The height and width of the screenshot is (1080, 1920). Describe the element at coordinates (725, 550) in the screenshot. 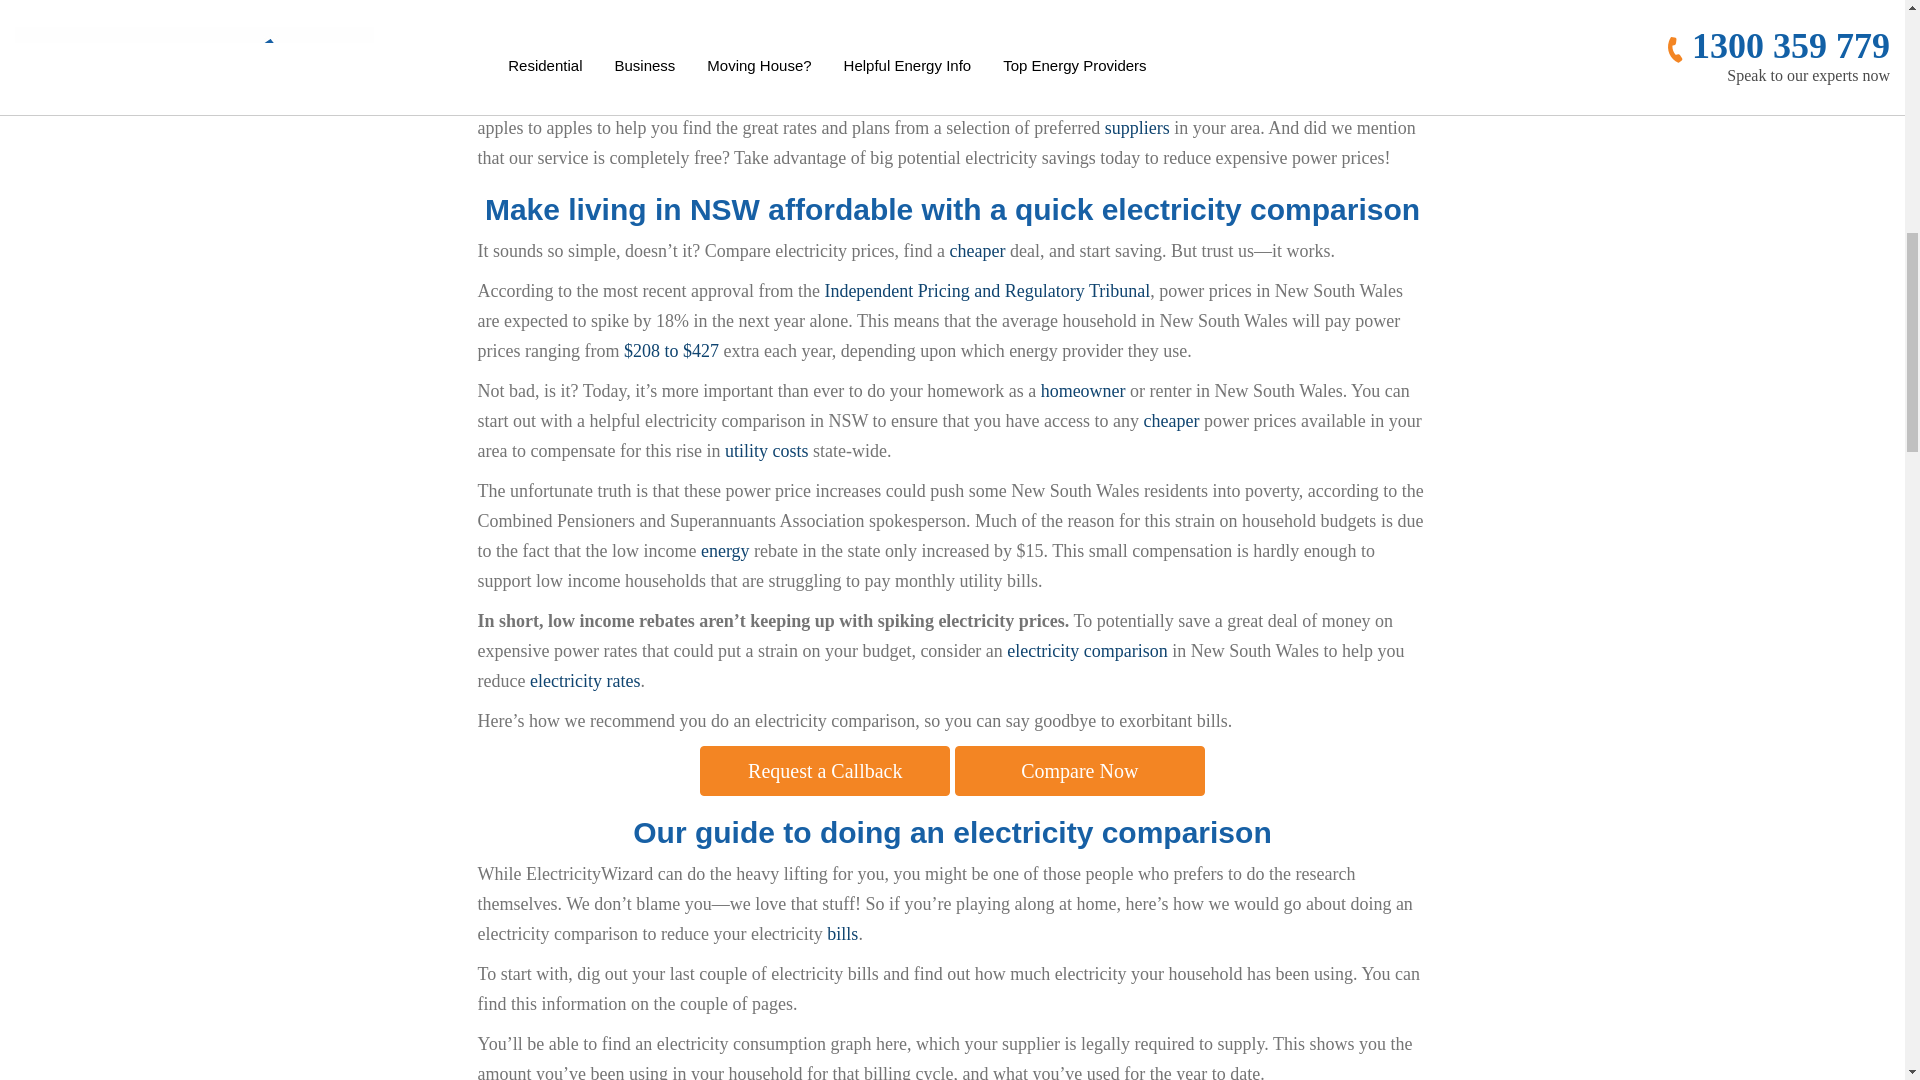

I see `Energy` at that location.